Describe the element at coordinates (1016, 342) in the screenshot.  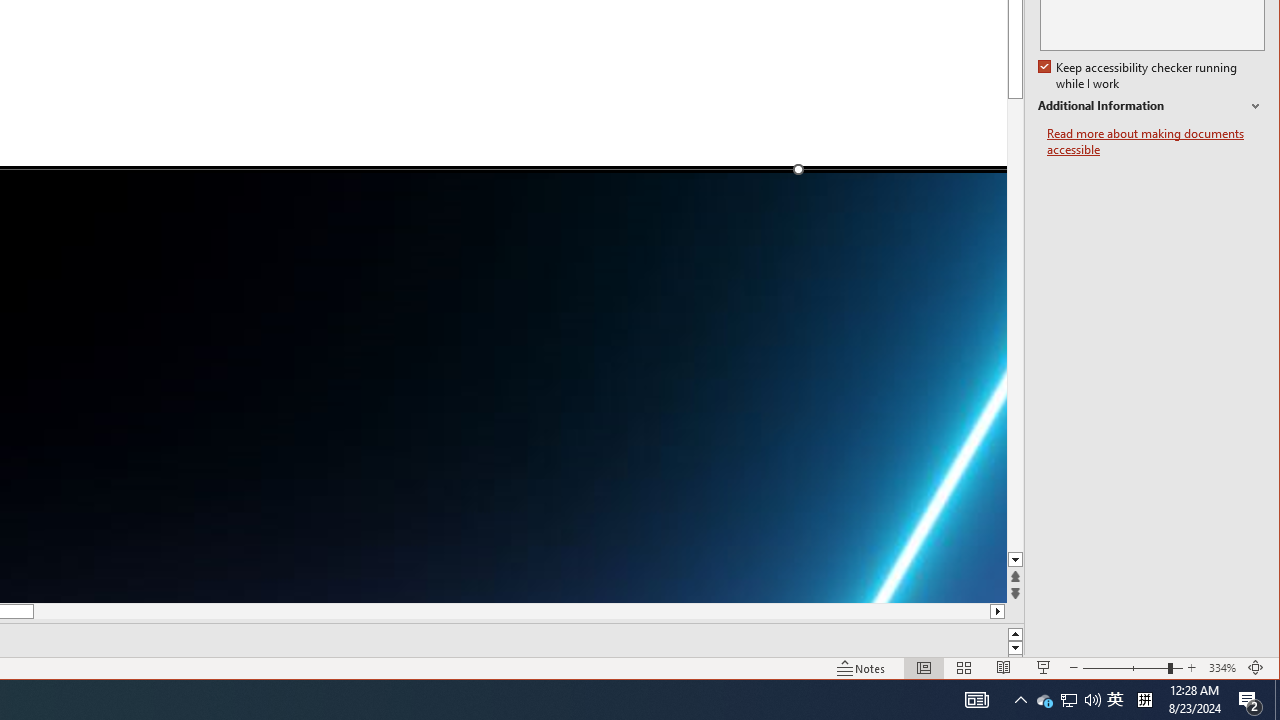
I see `Page down` at that location.